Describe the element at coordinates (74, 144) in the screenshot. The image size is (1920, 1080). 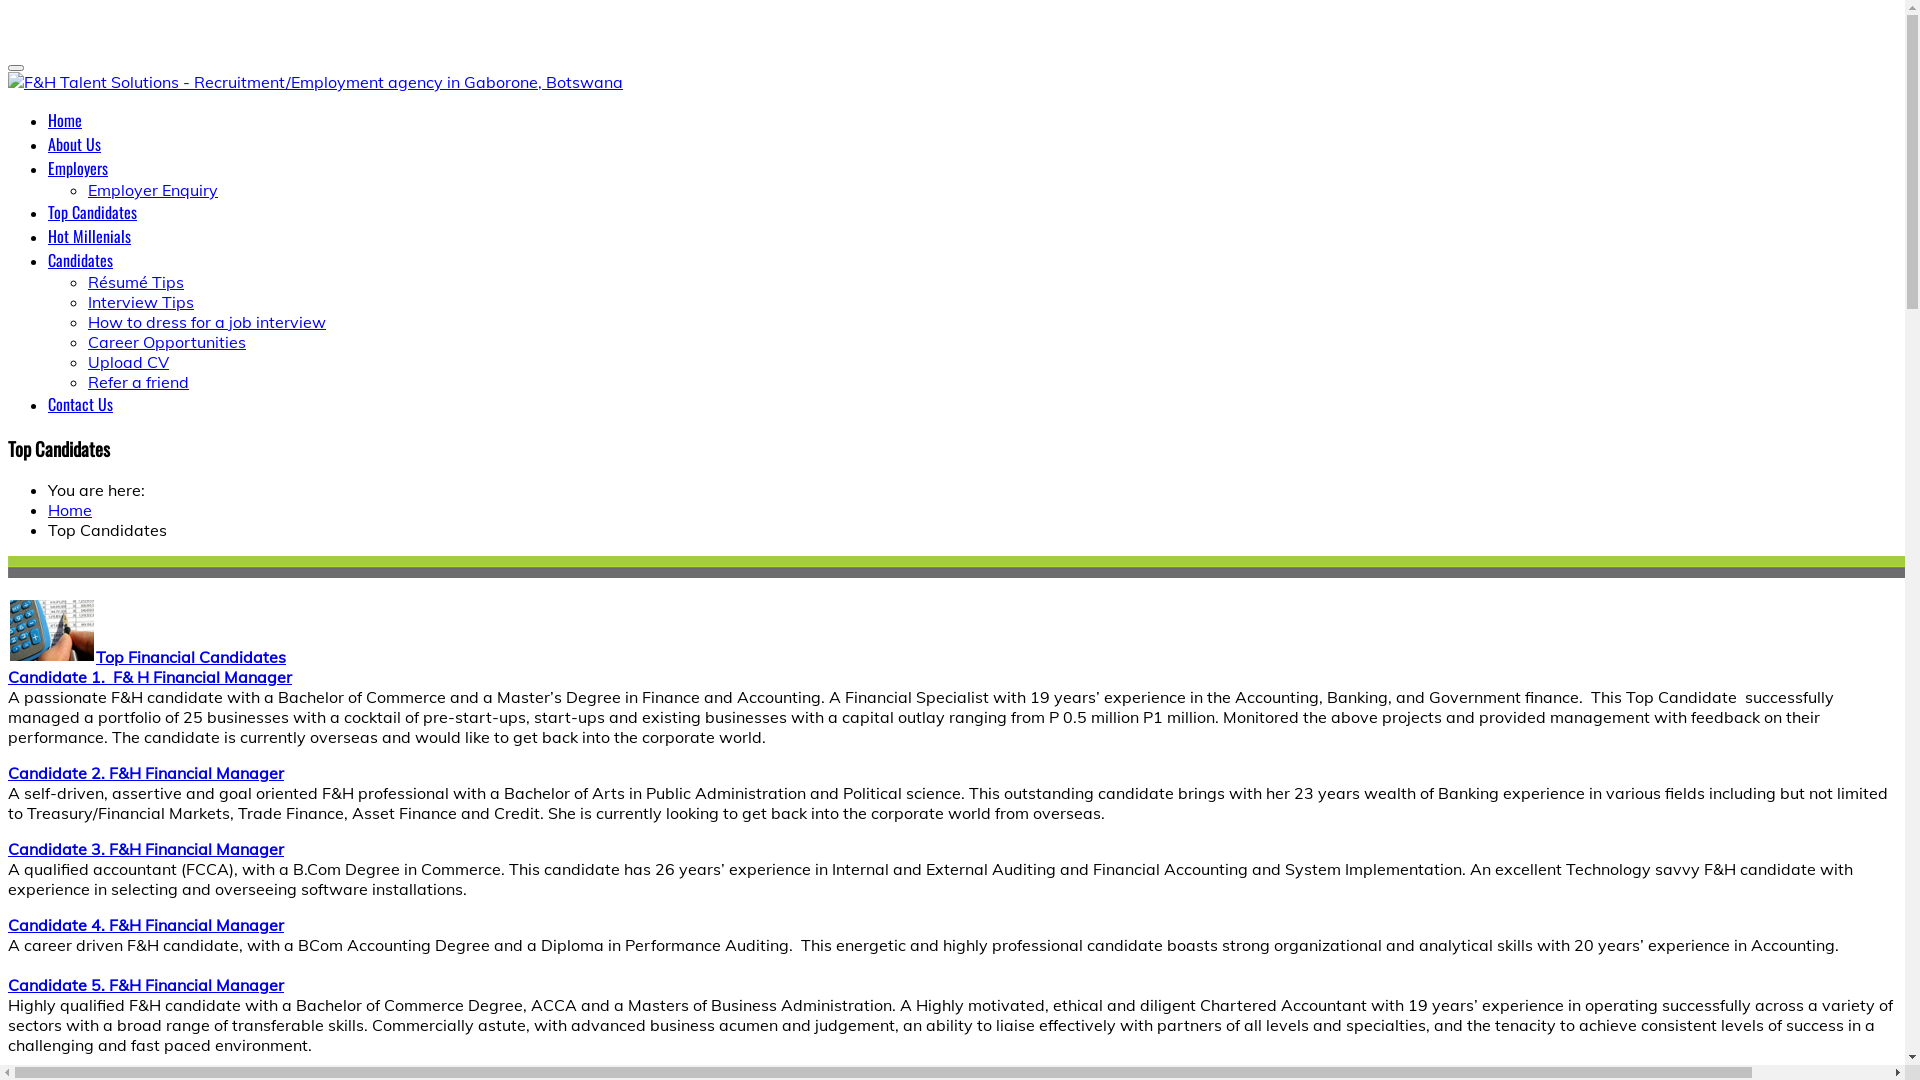
I see `About Us` at that location.